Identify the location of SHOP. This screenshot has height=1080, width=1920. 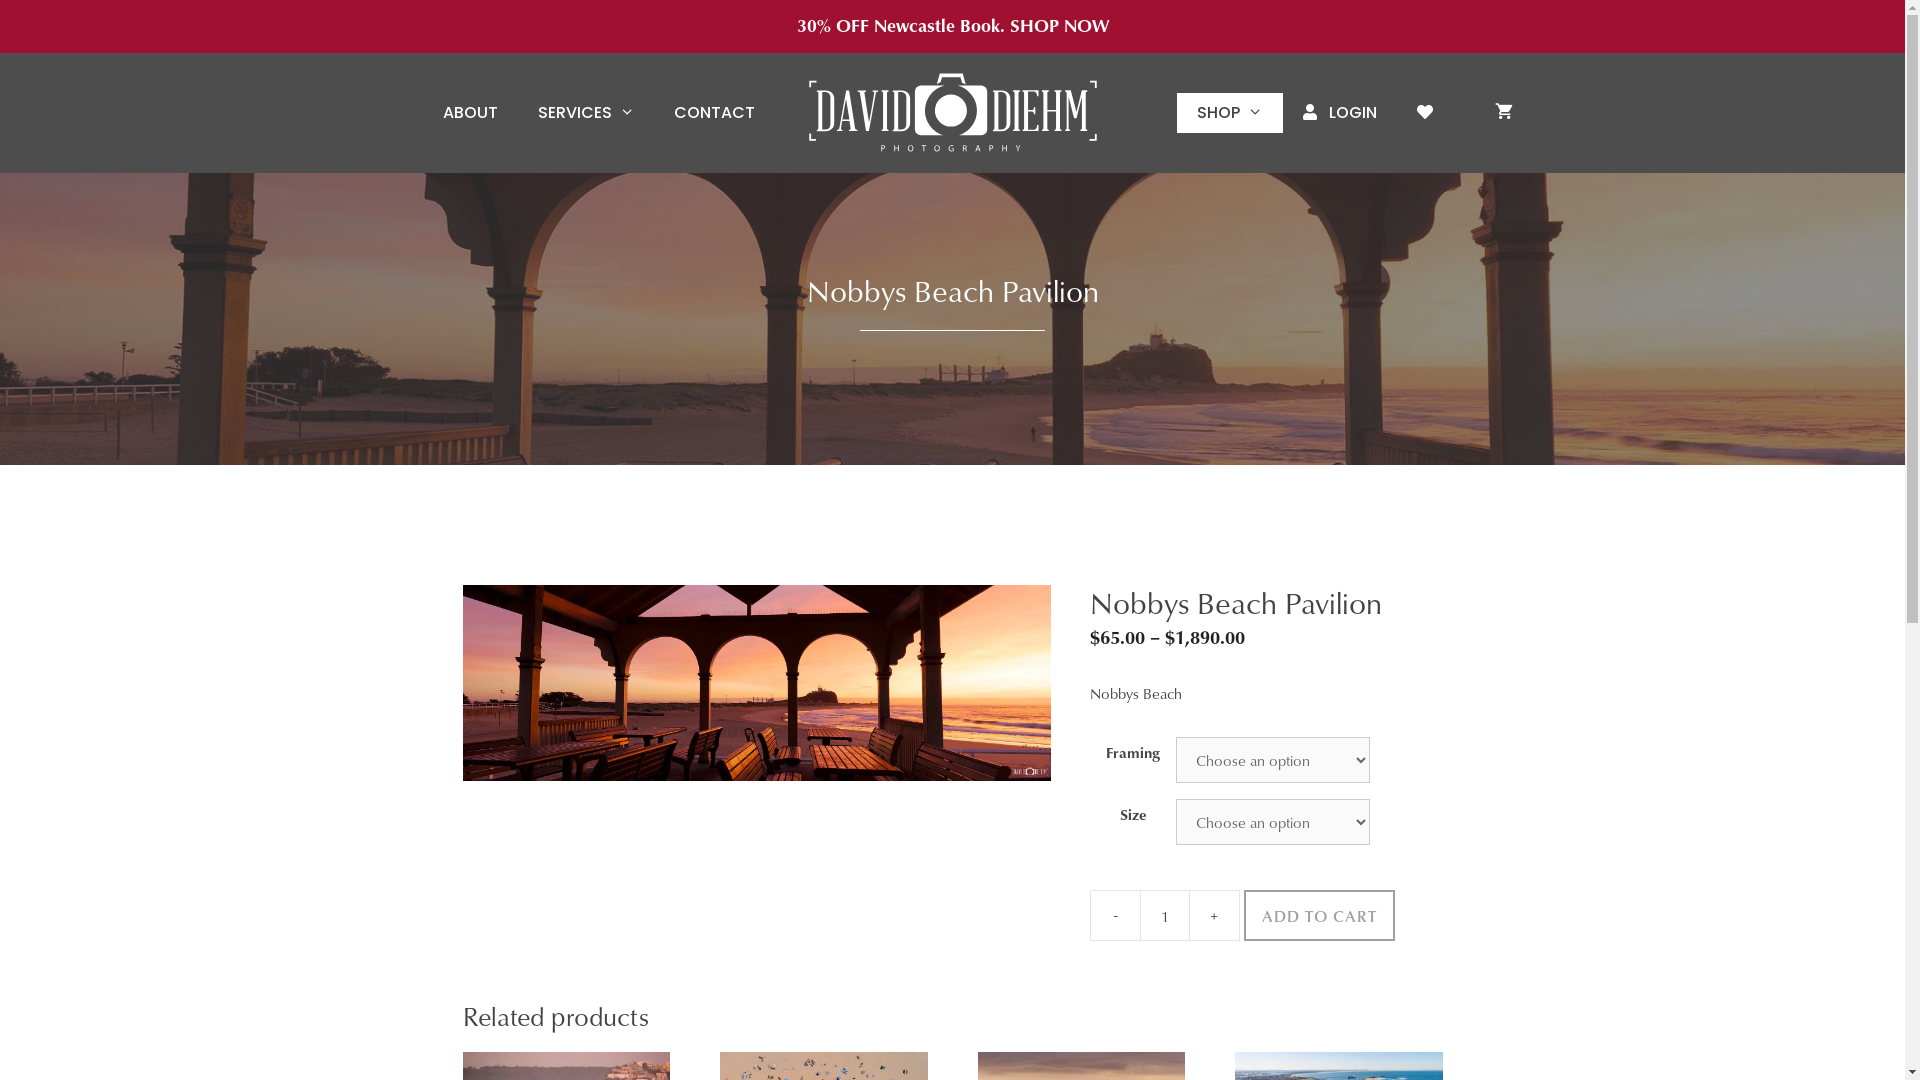
(1230, 113).